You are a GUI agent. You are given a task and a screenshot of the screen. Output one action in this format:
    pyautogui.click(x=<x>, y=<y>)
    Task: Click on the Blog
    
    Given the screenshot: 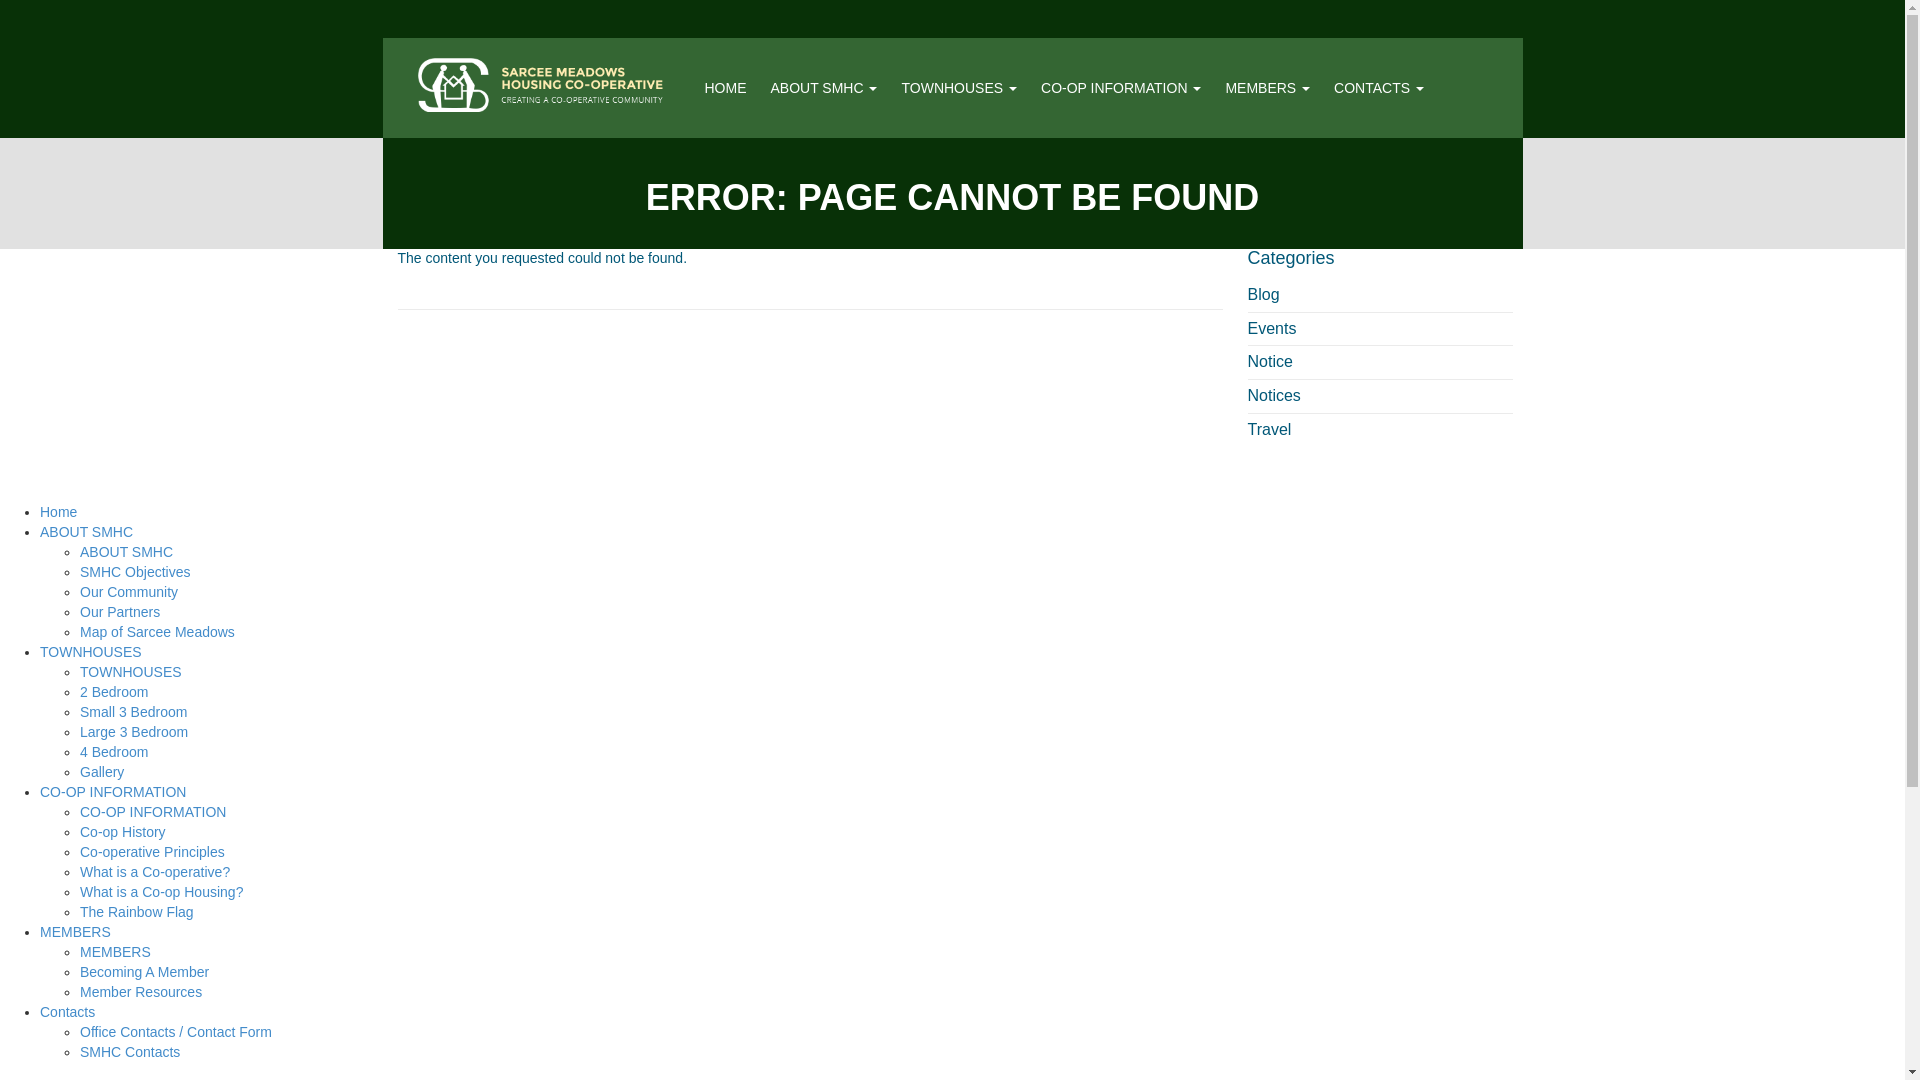 What is the action you would take?
    pyautogui.click(x=1264, y=294)
    